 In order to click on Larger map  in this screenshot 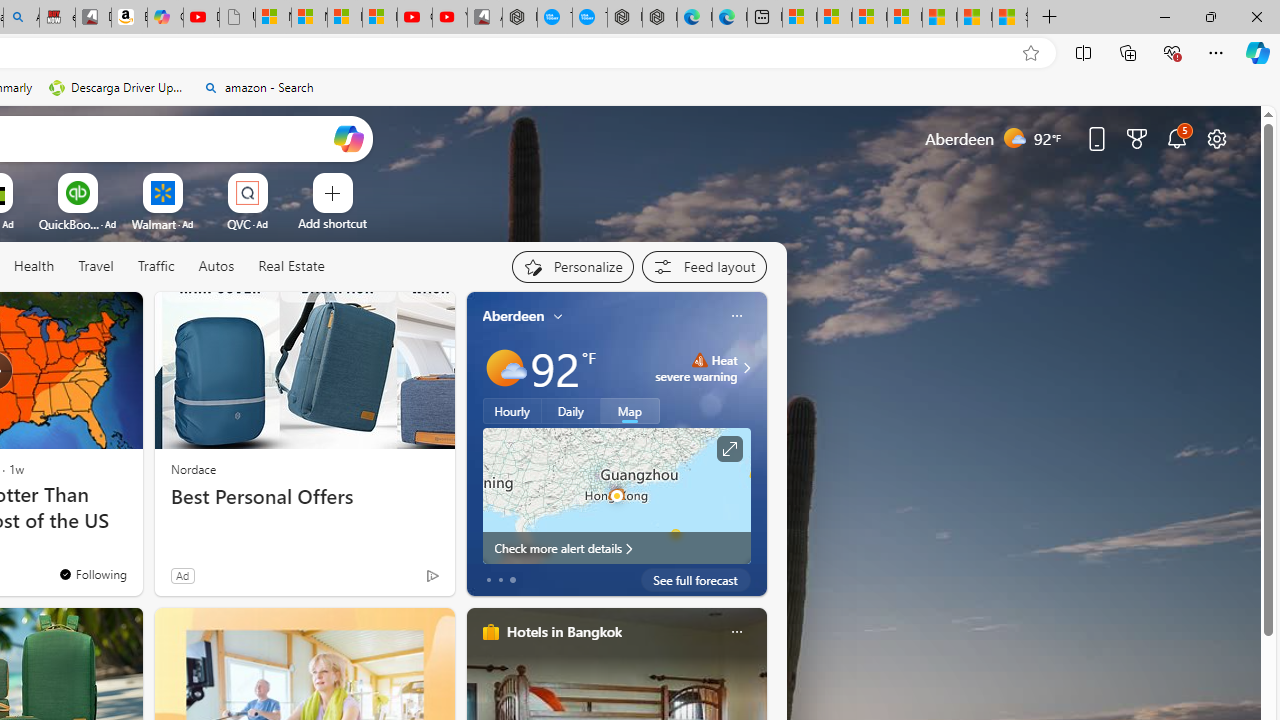, I will do `click(616, 495)`.